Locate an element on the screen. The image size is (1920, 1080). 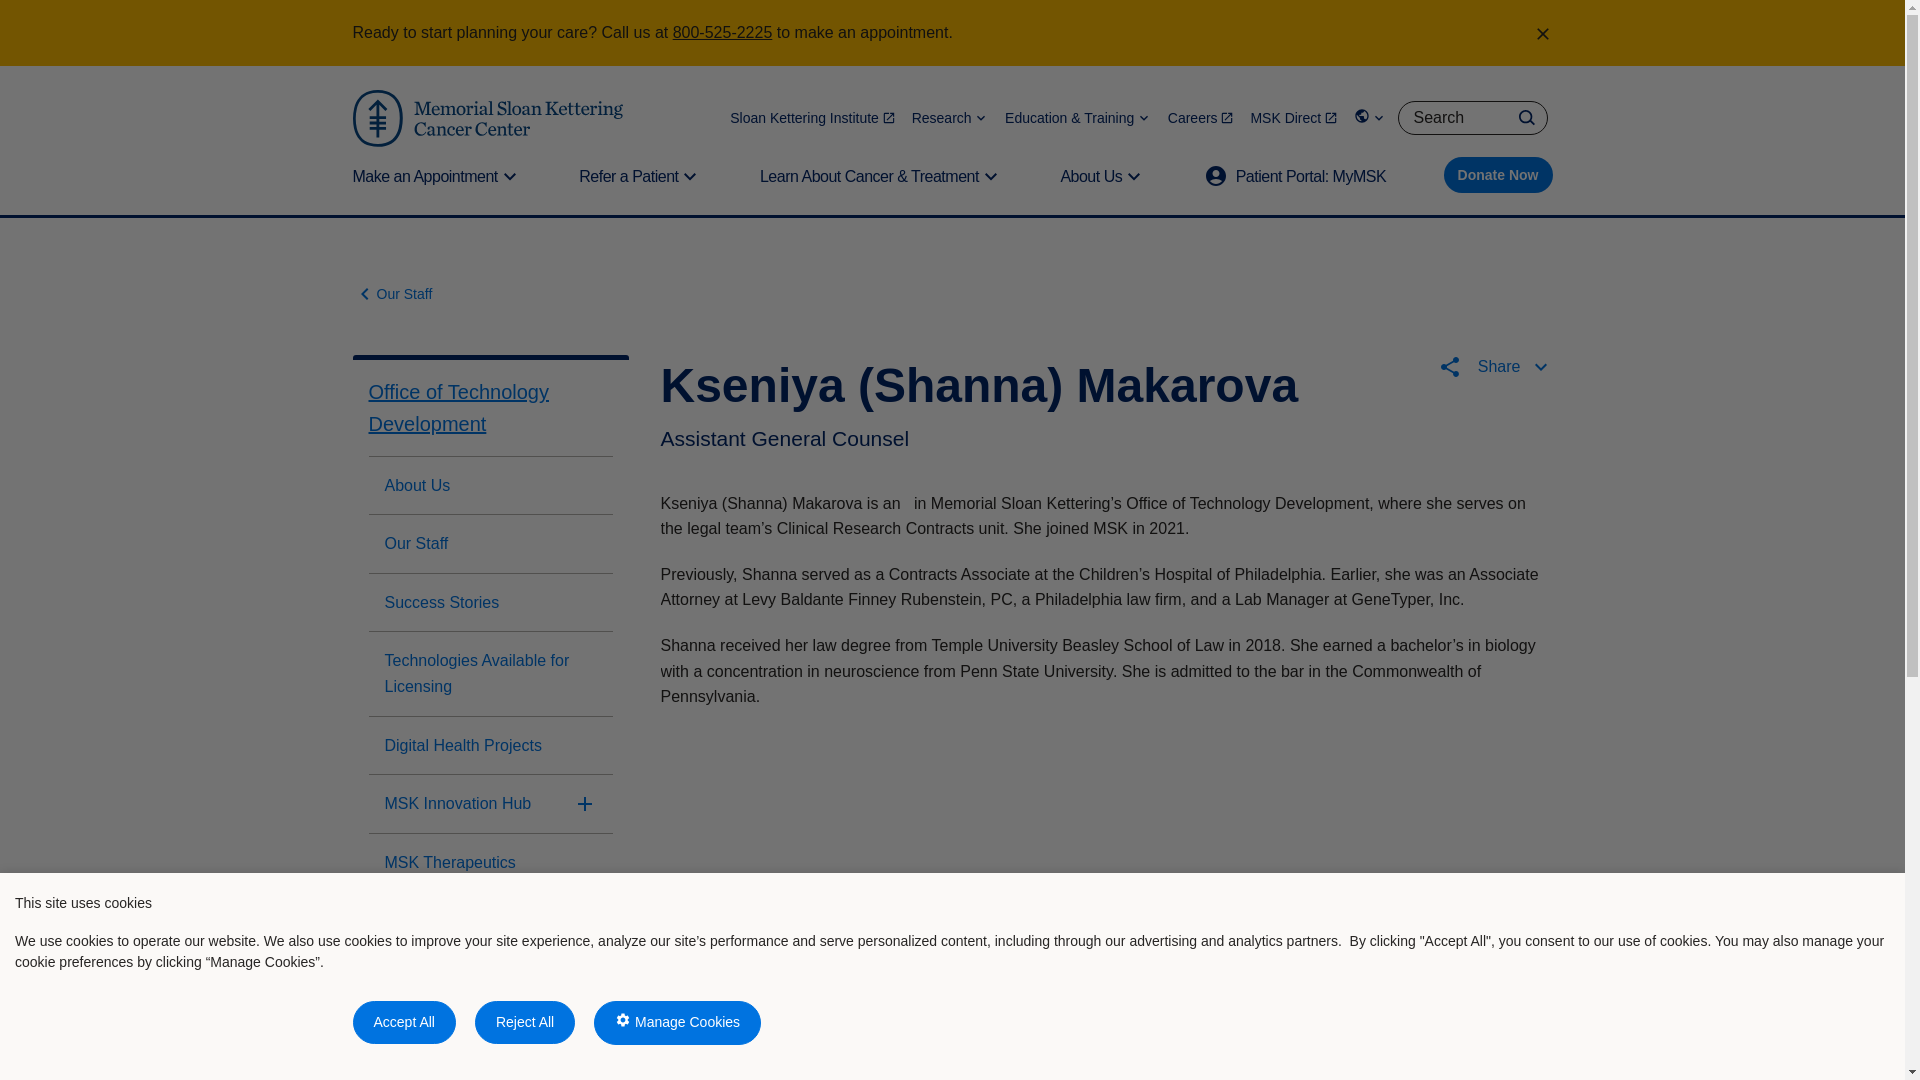
Accept All is located at coordinates (403, 1022).